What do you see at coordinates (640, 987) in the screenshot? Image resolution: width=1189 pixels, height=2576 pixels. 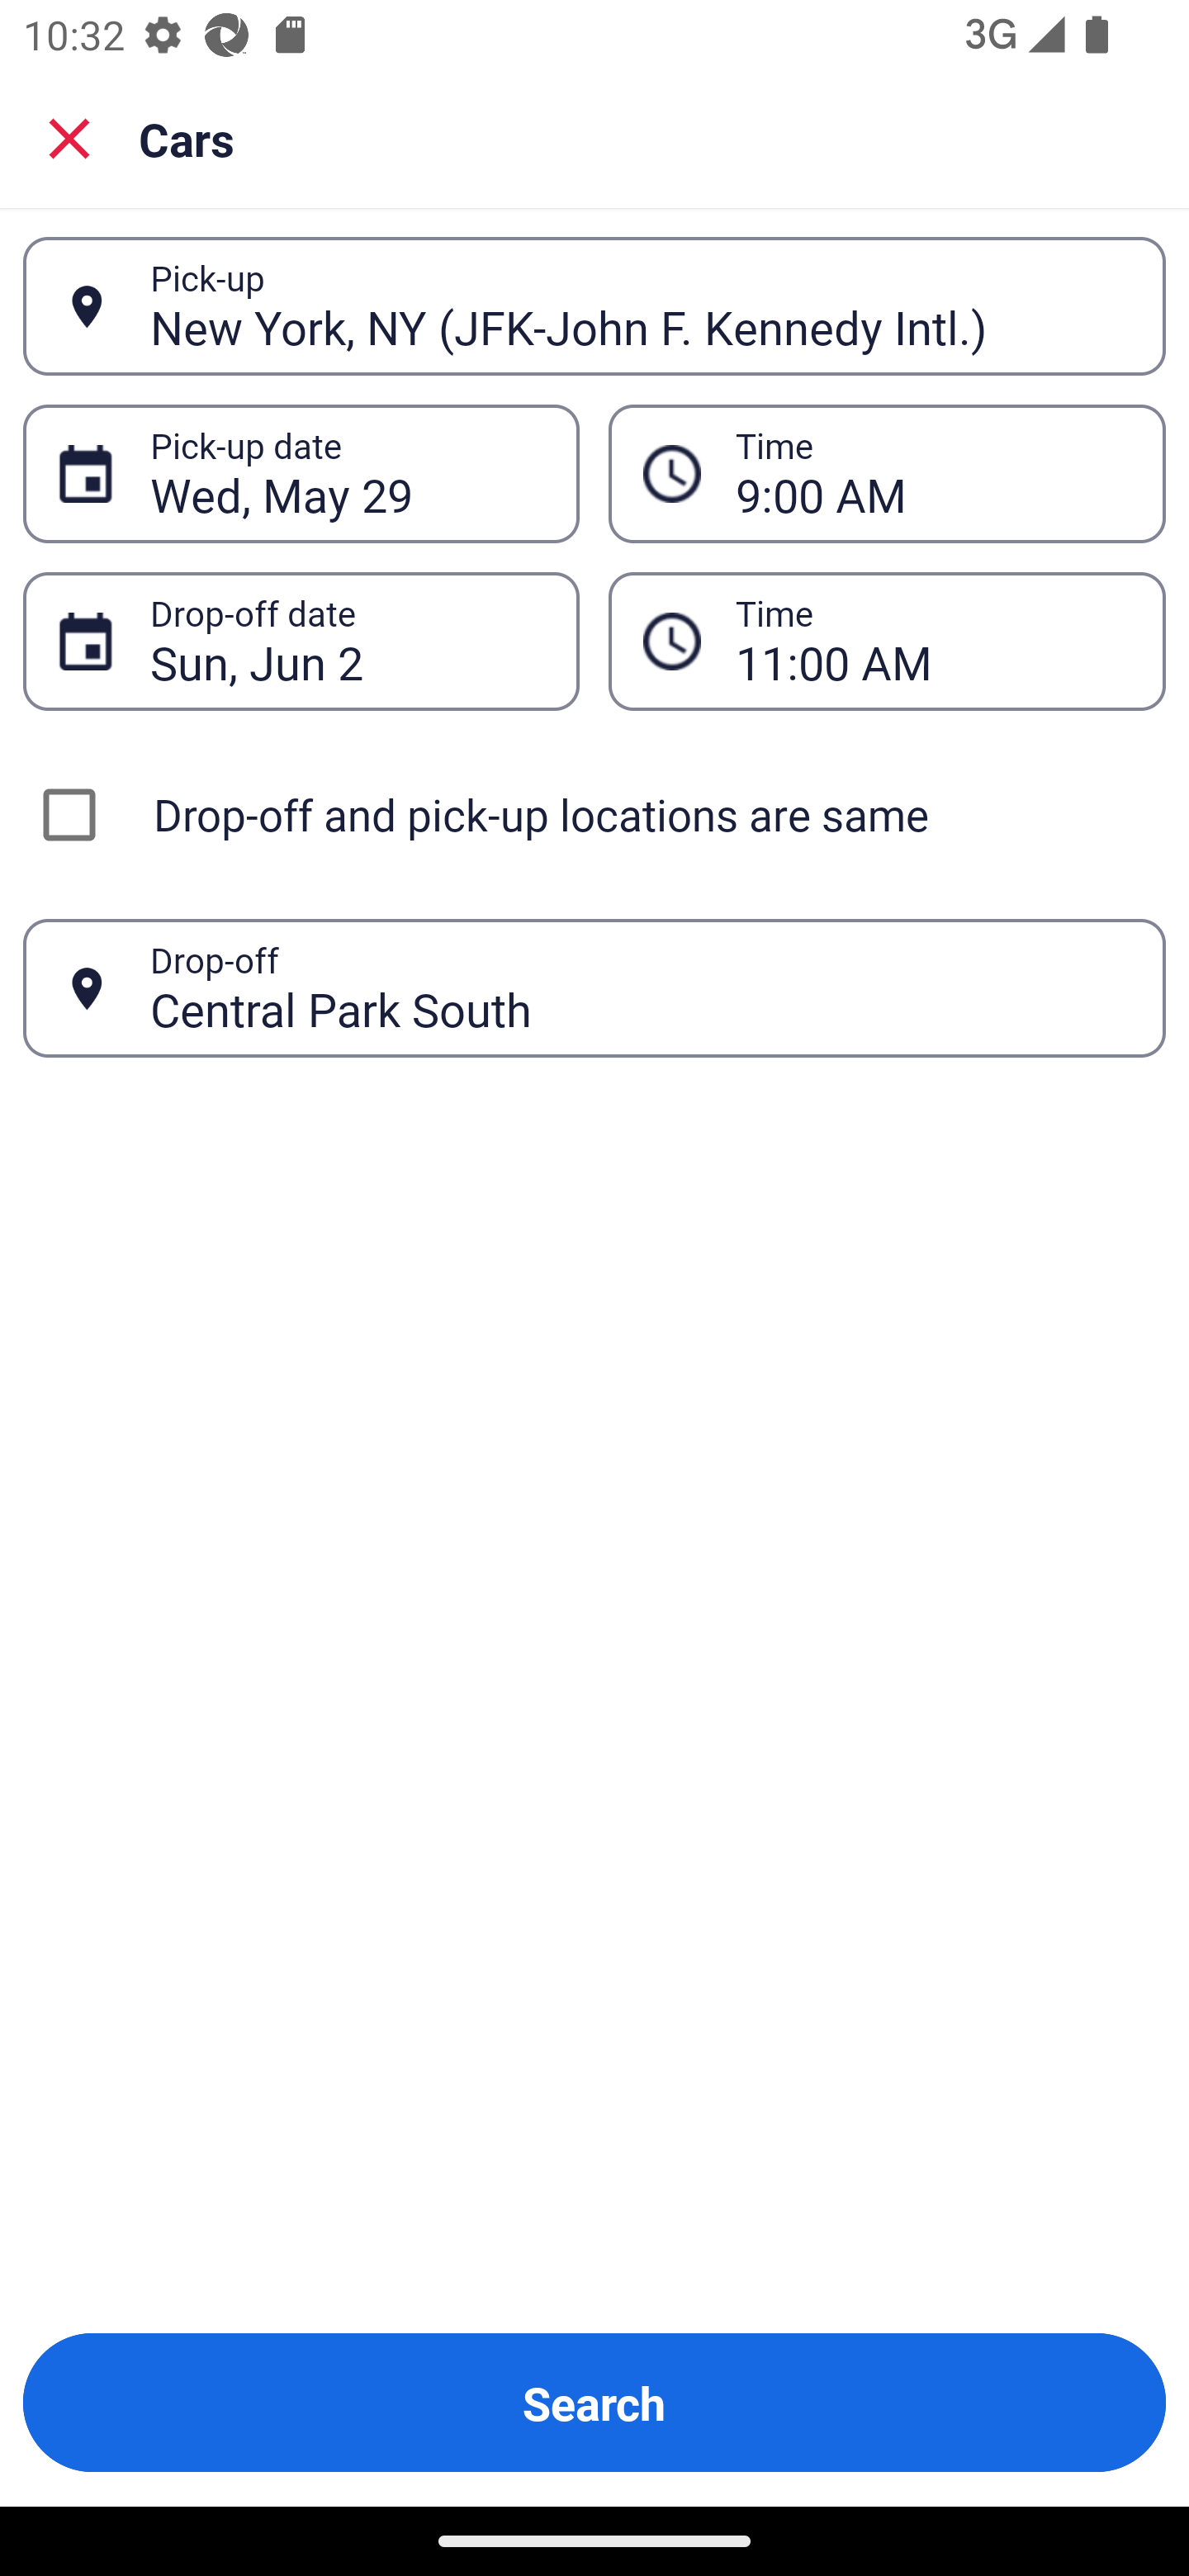 I see `Central Park South` at bounding box center [640, 987].